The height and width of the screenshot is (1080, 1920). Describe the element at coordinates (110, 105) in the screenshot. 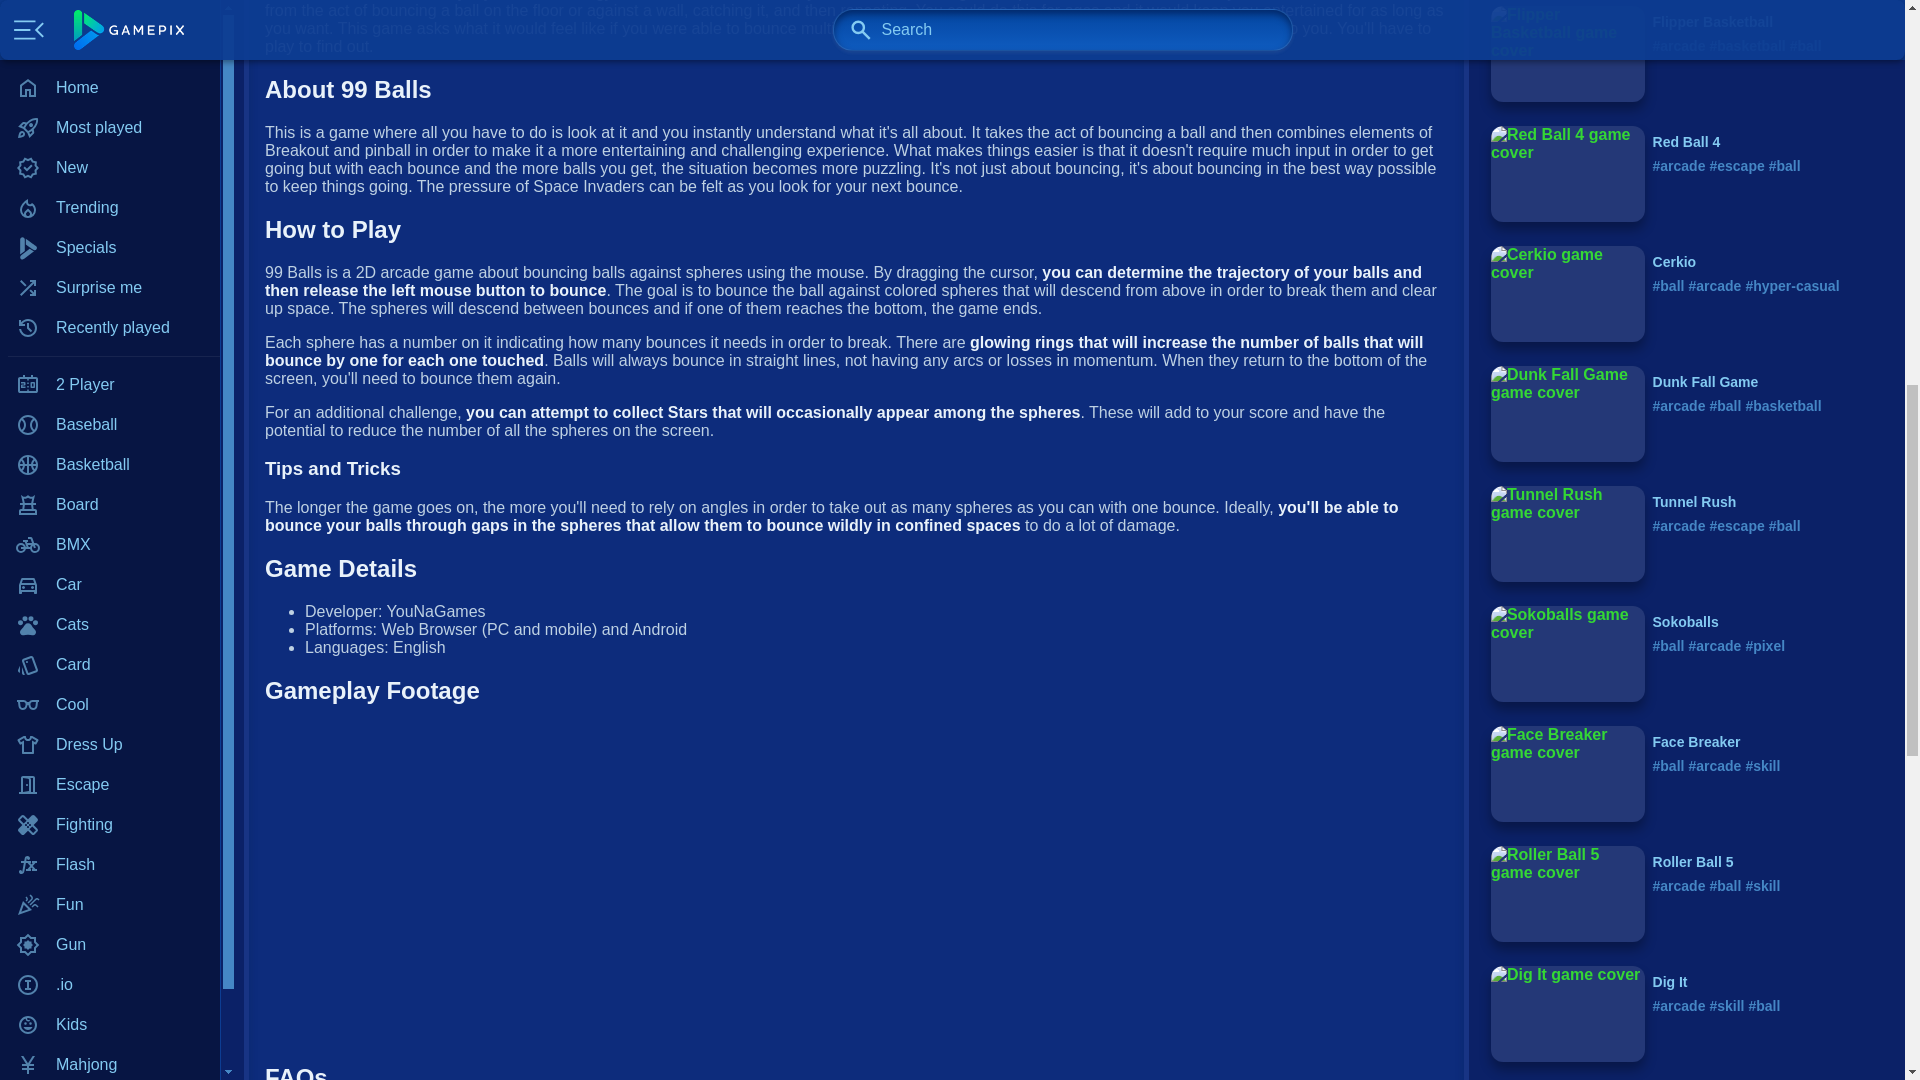

I see `Poker` at that location.